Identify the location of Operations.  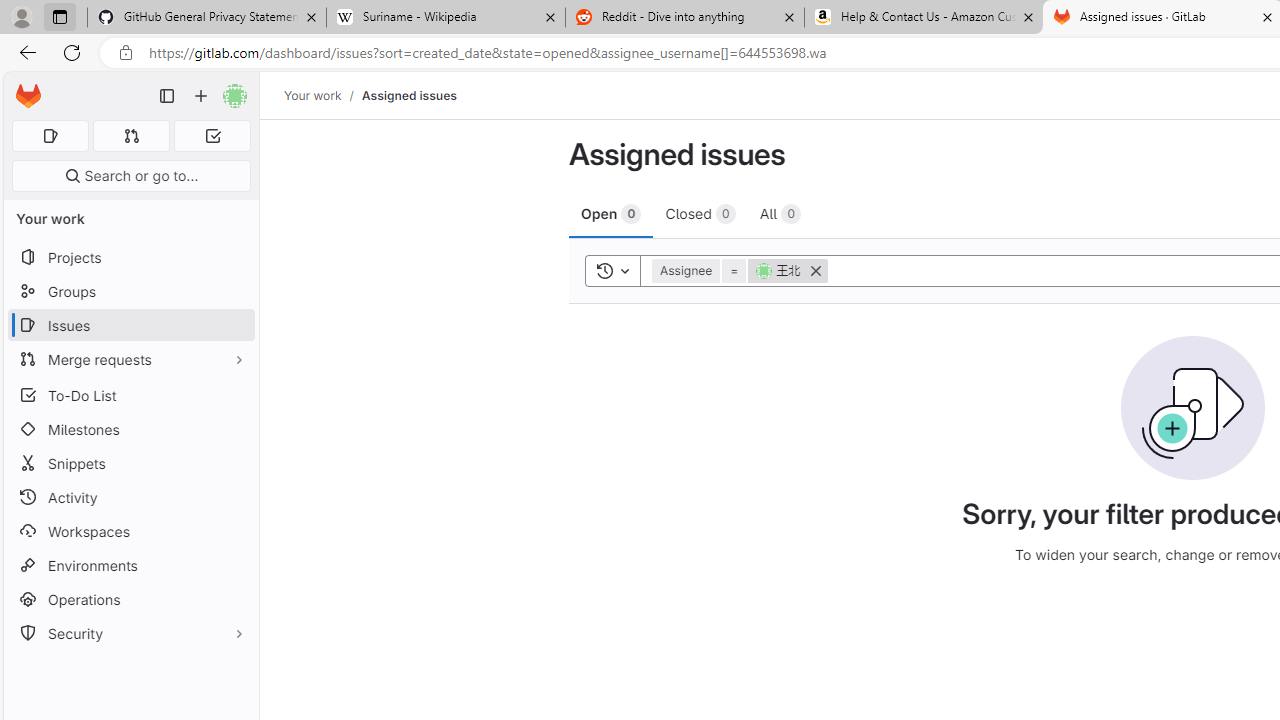
(130, 600).